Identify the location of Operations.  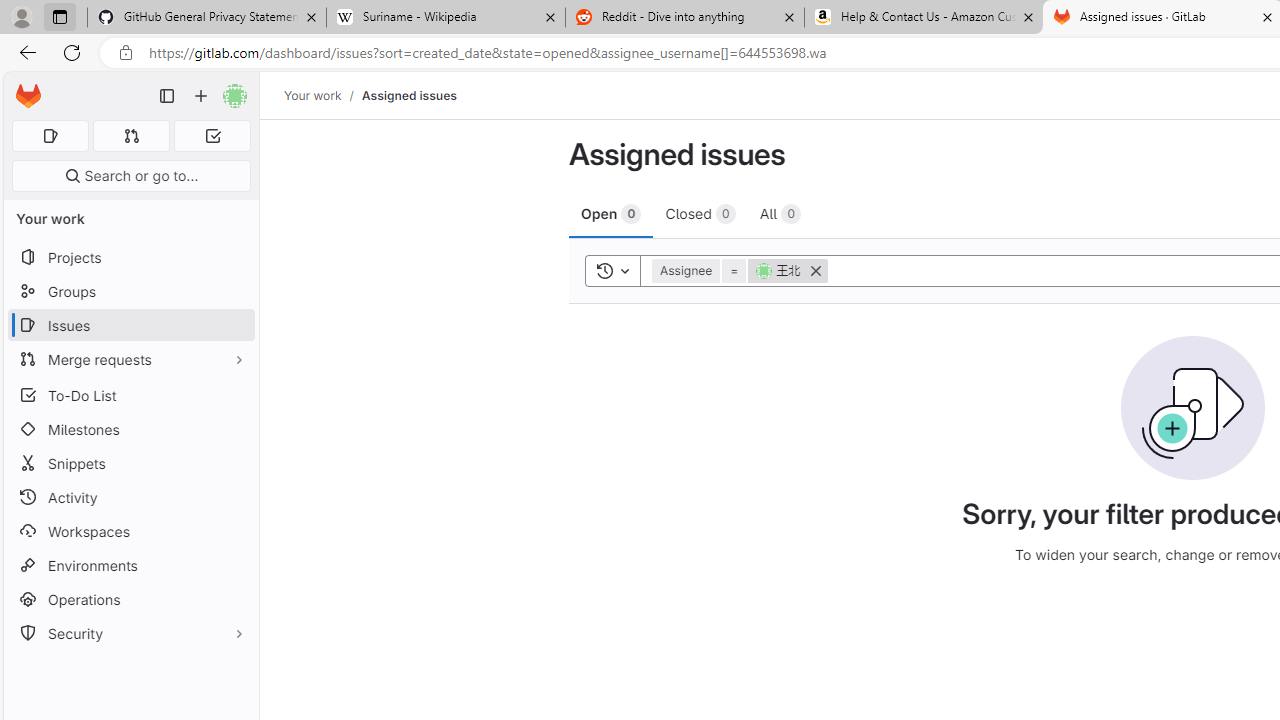
(130, 600).